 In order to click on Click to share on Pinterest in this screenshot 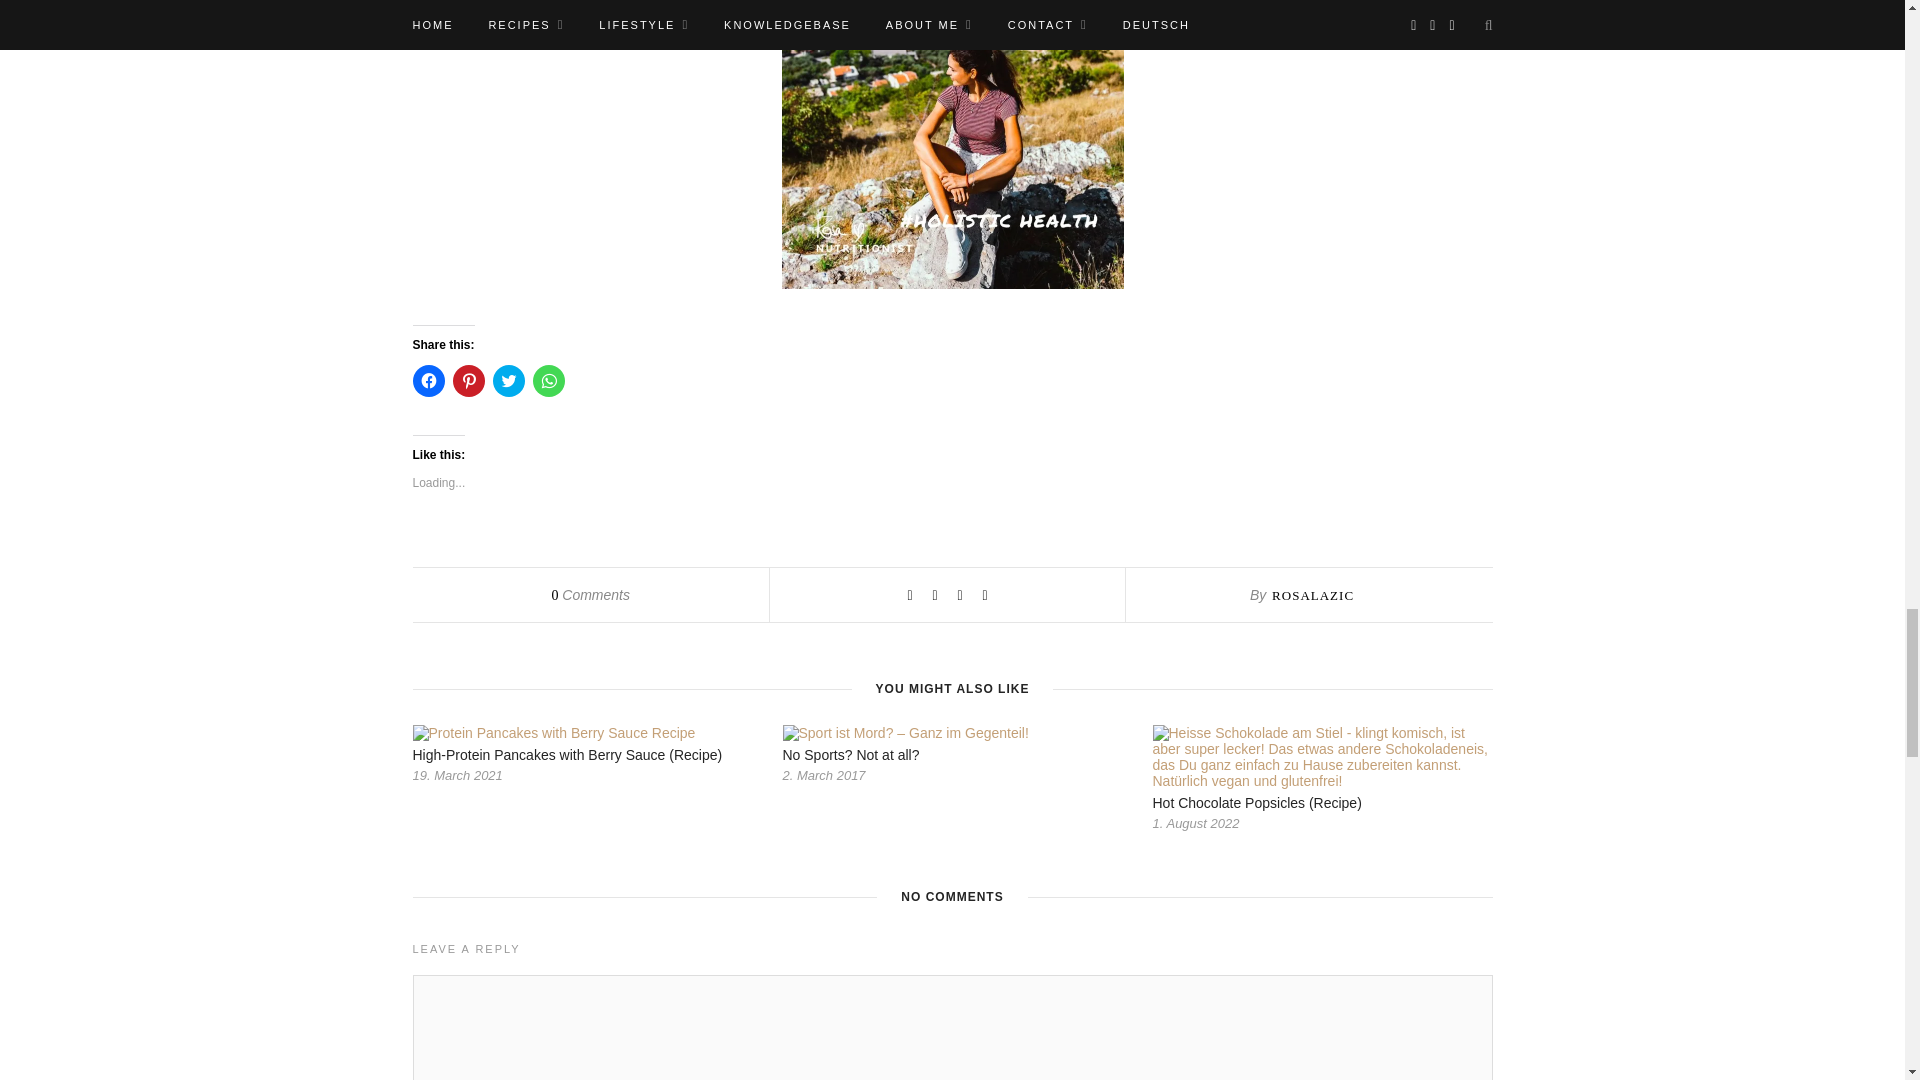, I will do `click(467, 381)`.